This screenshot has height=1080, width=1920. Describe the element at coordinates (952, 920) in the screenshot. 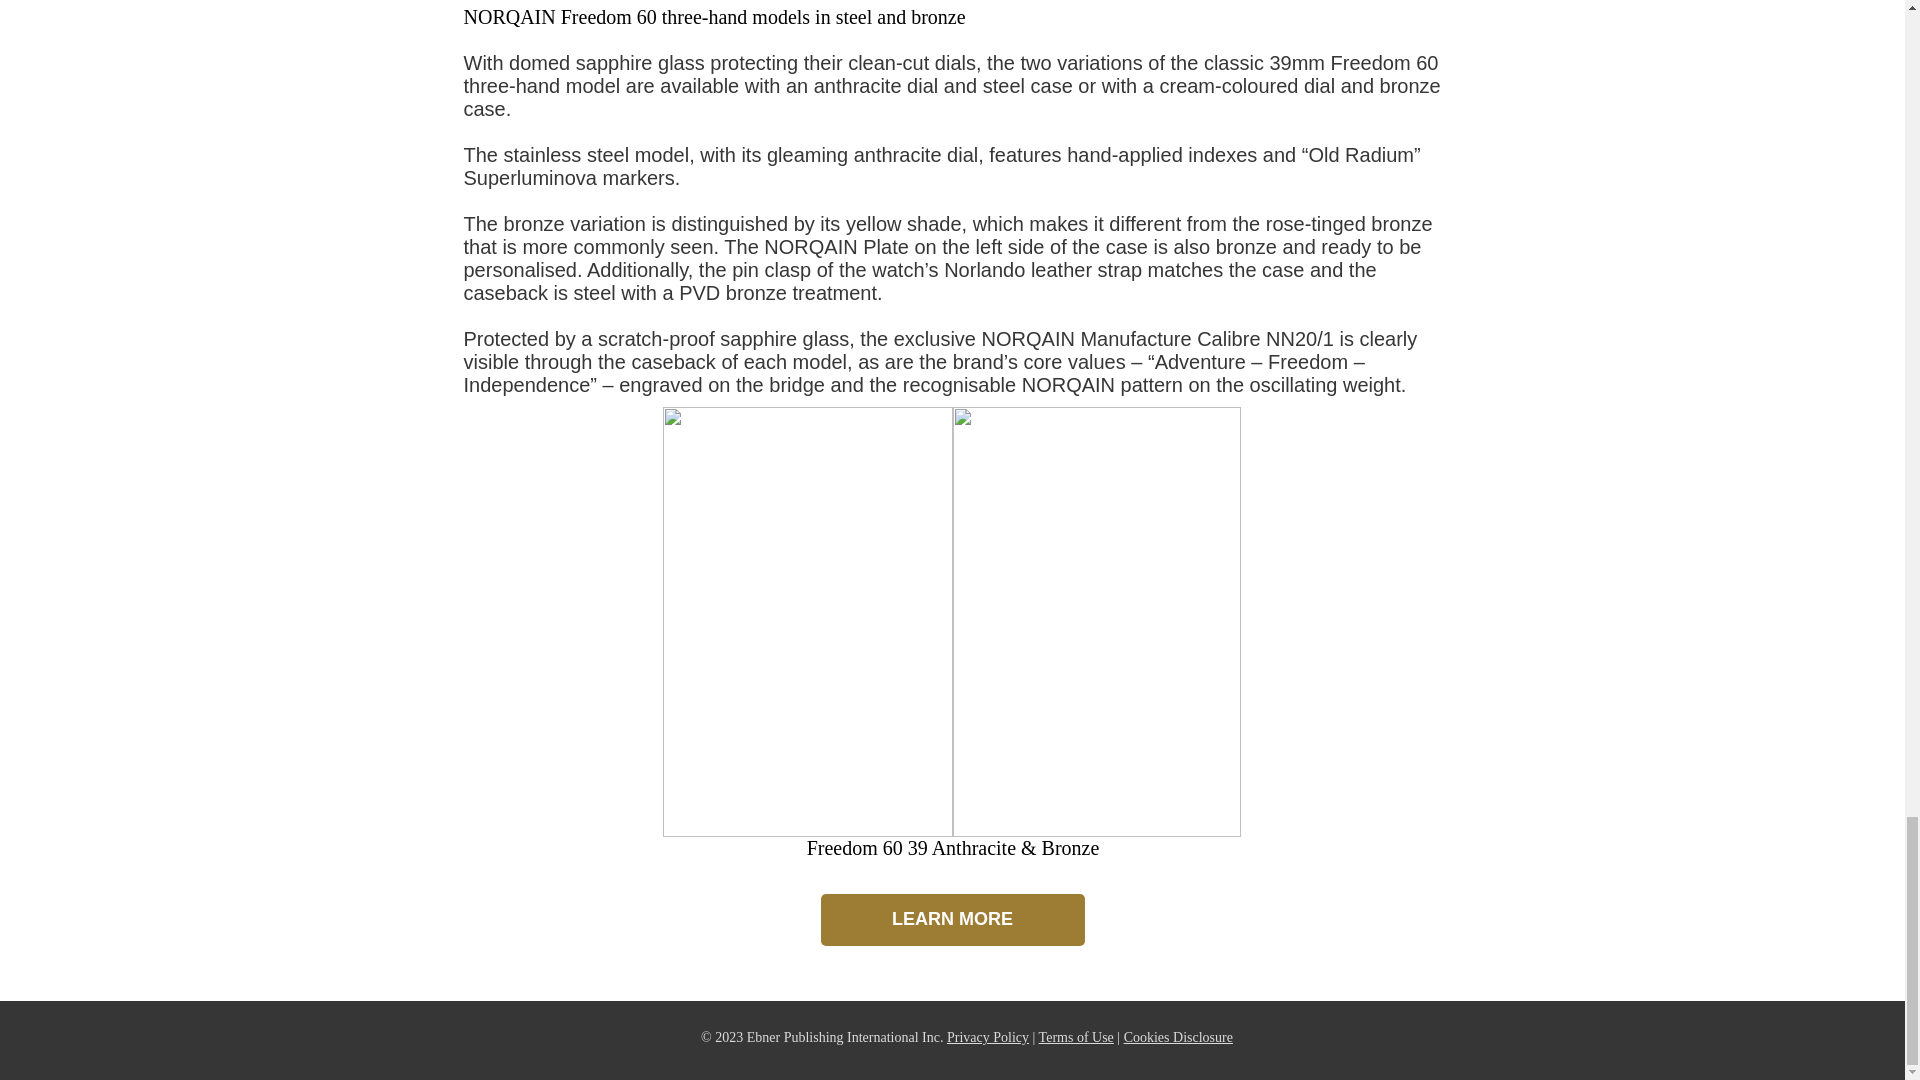

I see `LEARN MORE` at that location.